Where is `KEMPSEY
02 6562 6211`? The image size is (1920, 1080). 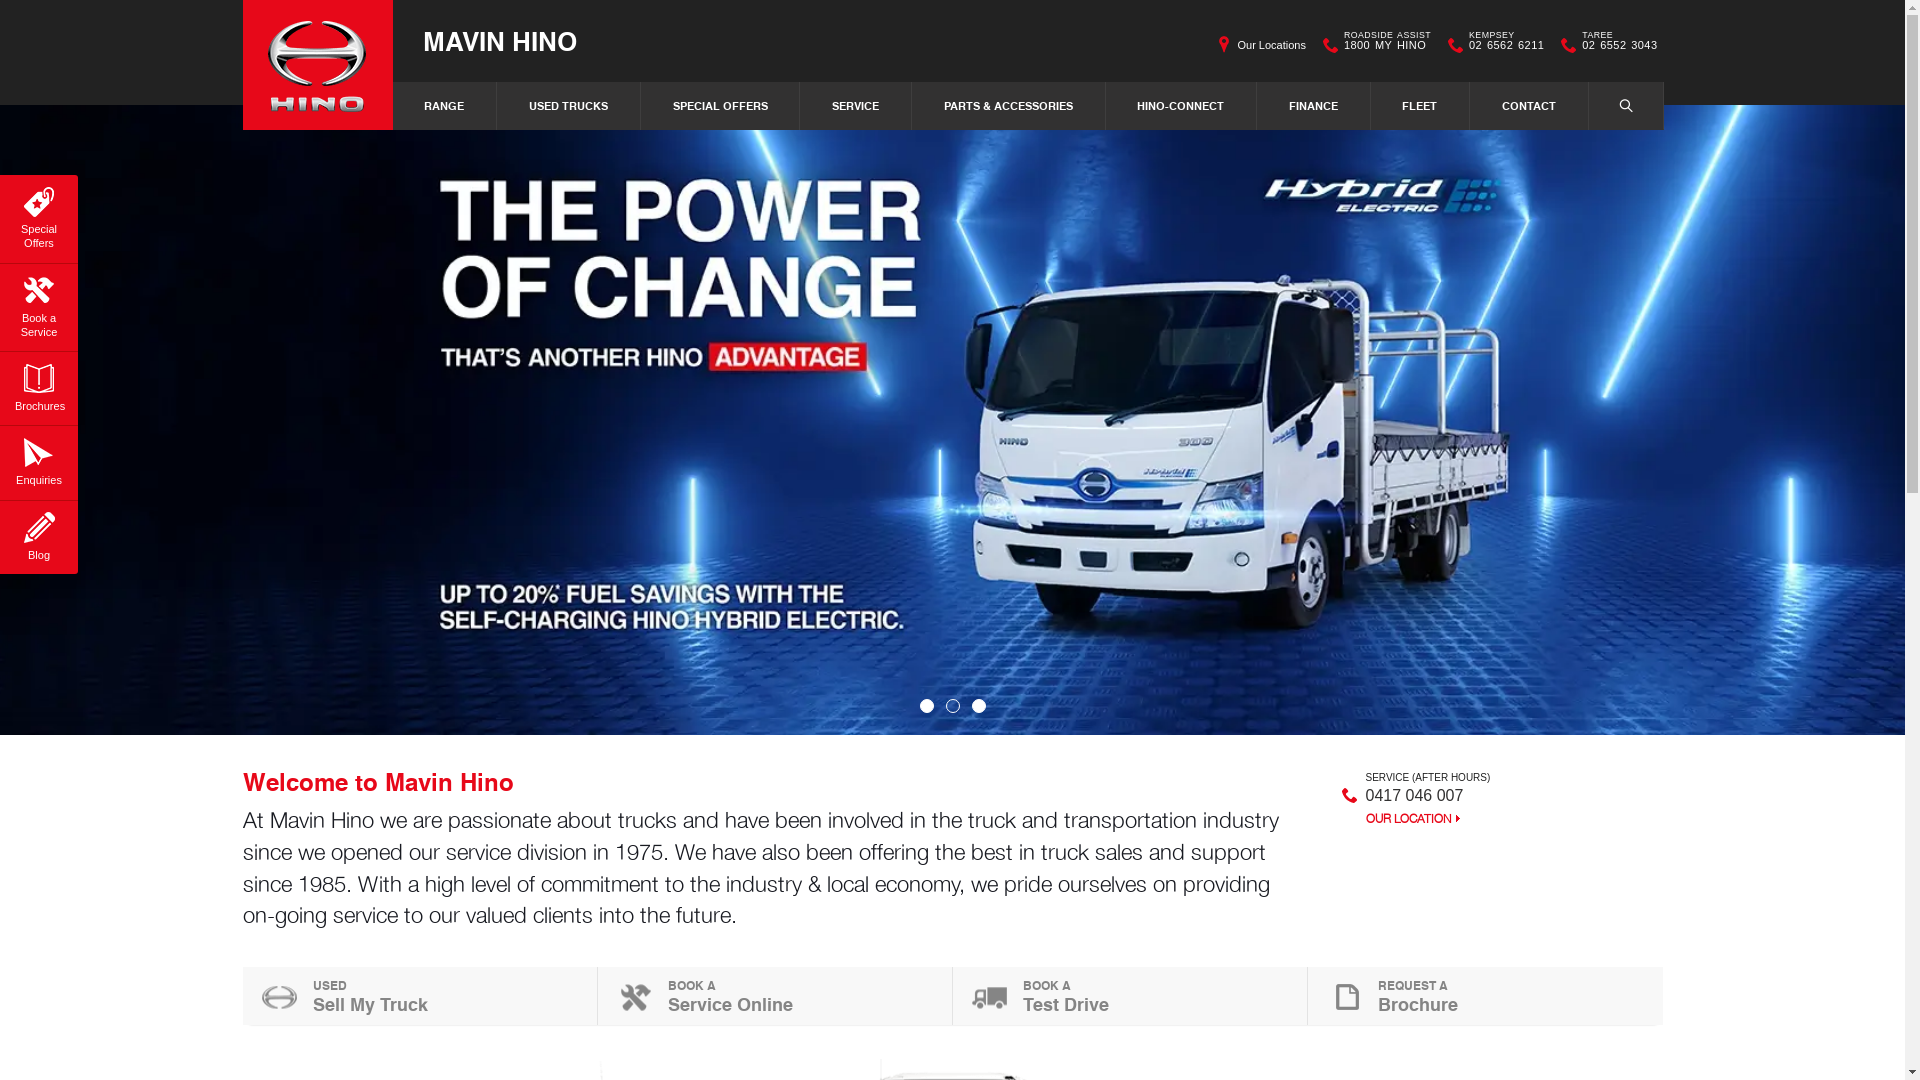
KEMPSEY
02 6562 6211 is located at coordinates (1506, 45).